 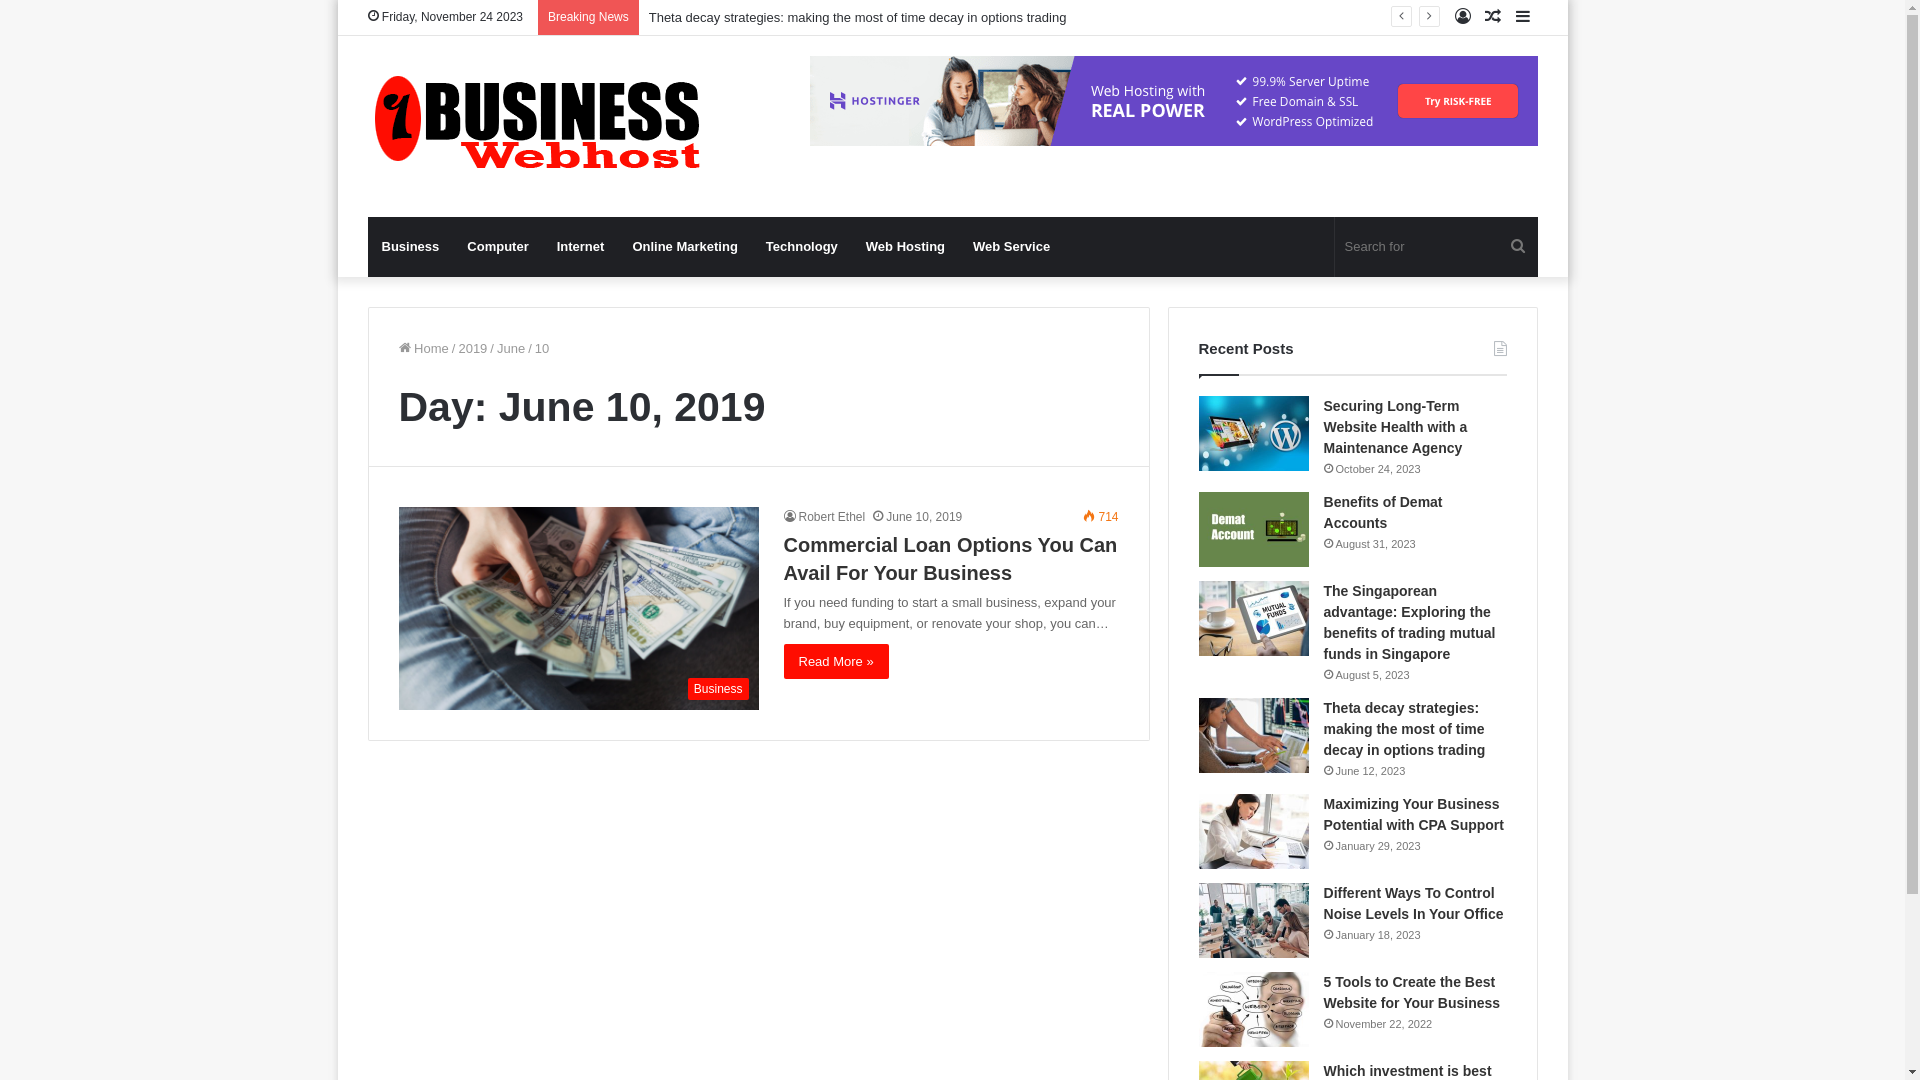 I want to click on Technology, so click(x=802, y=247).